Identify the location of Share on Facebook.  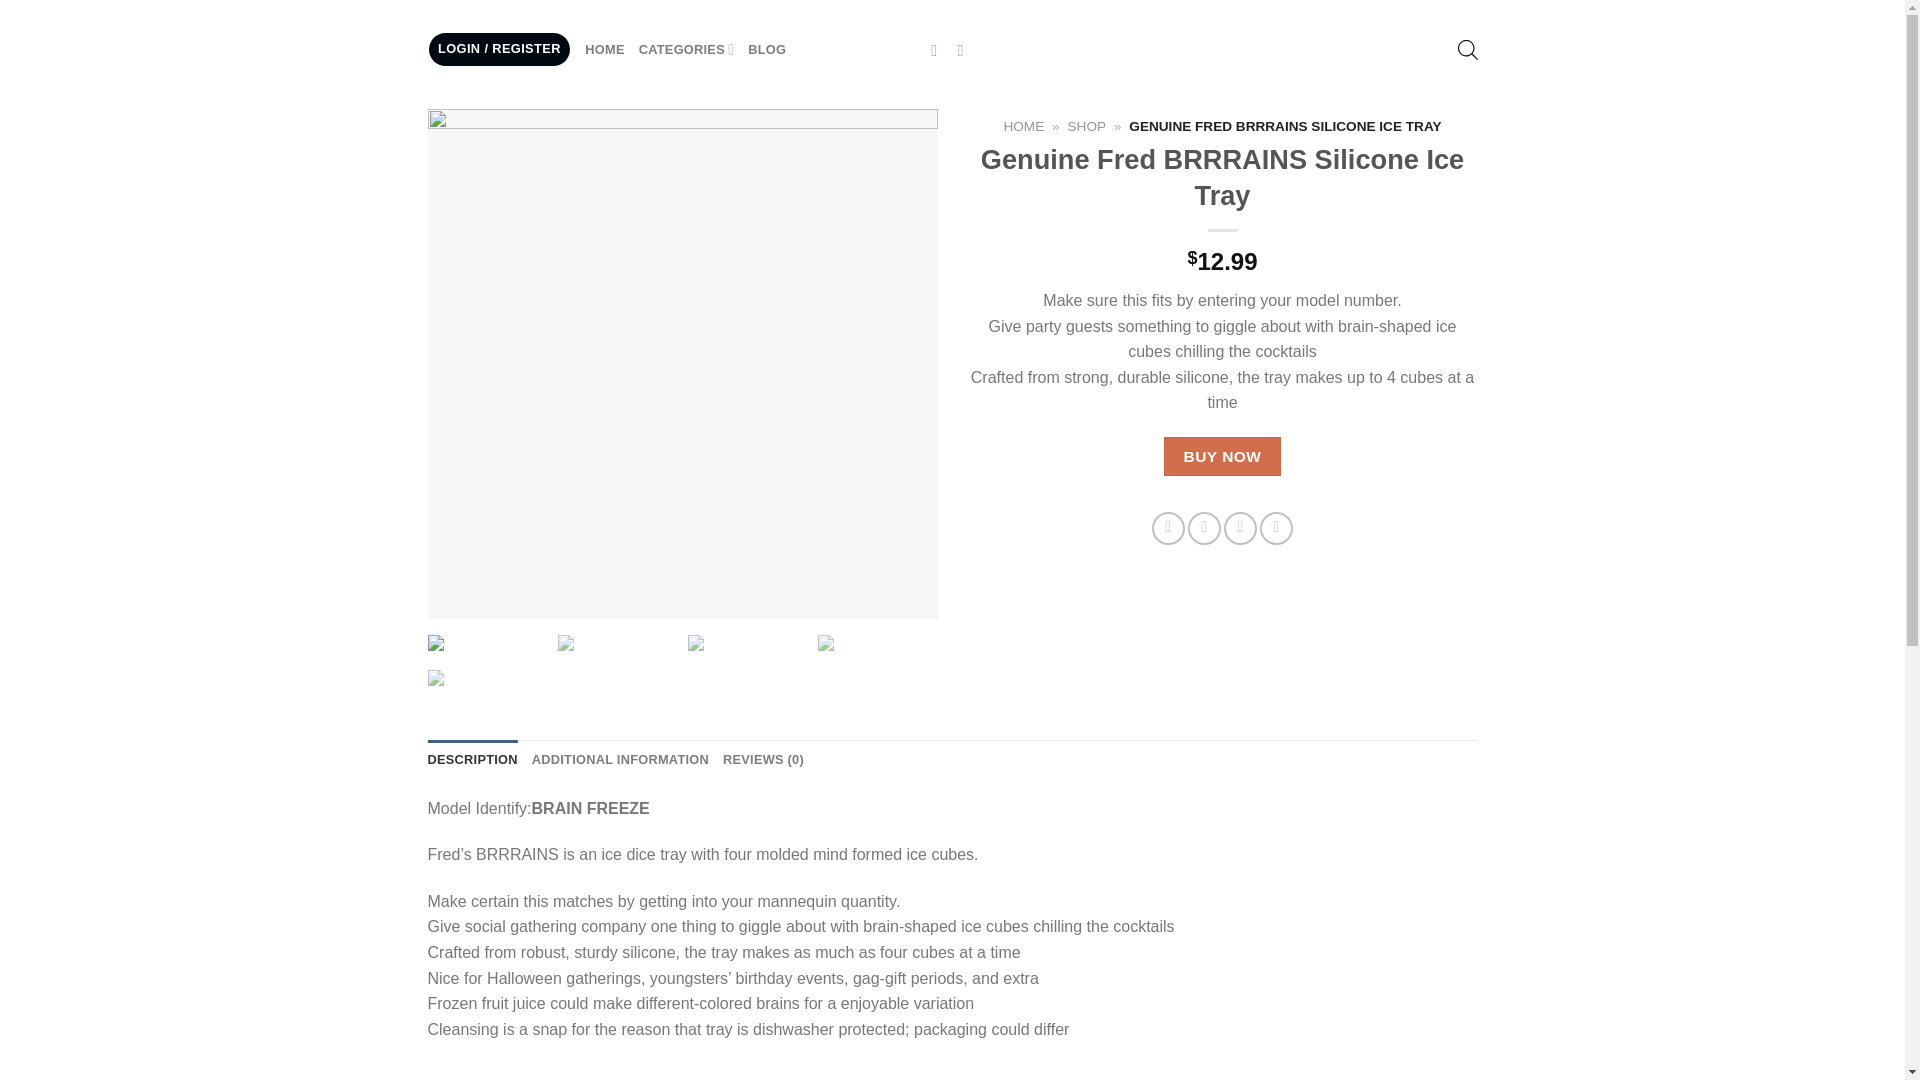
(1168, 528).